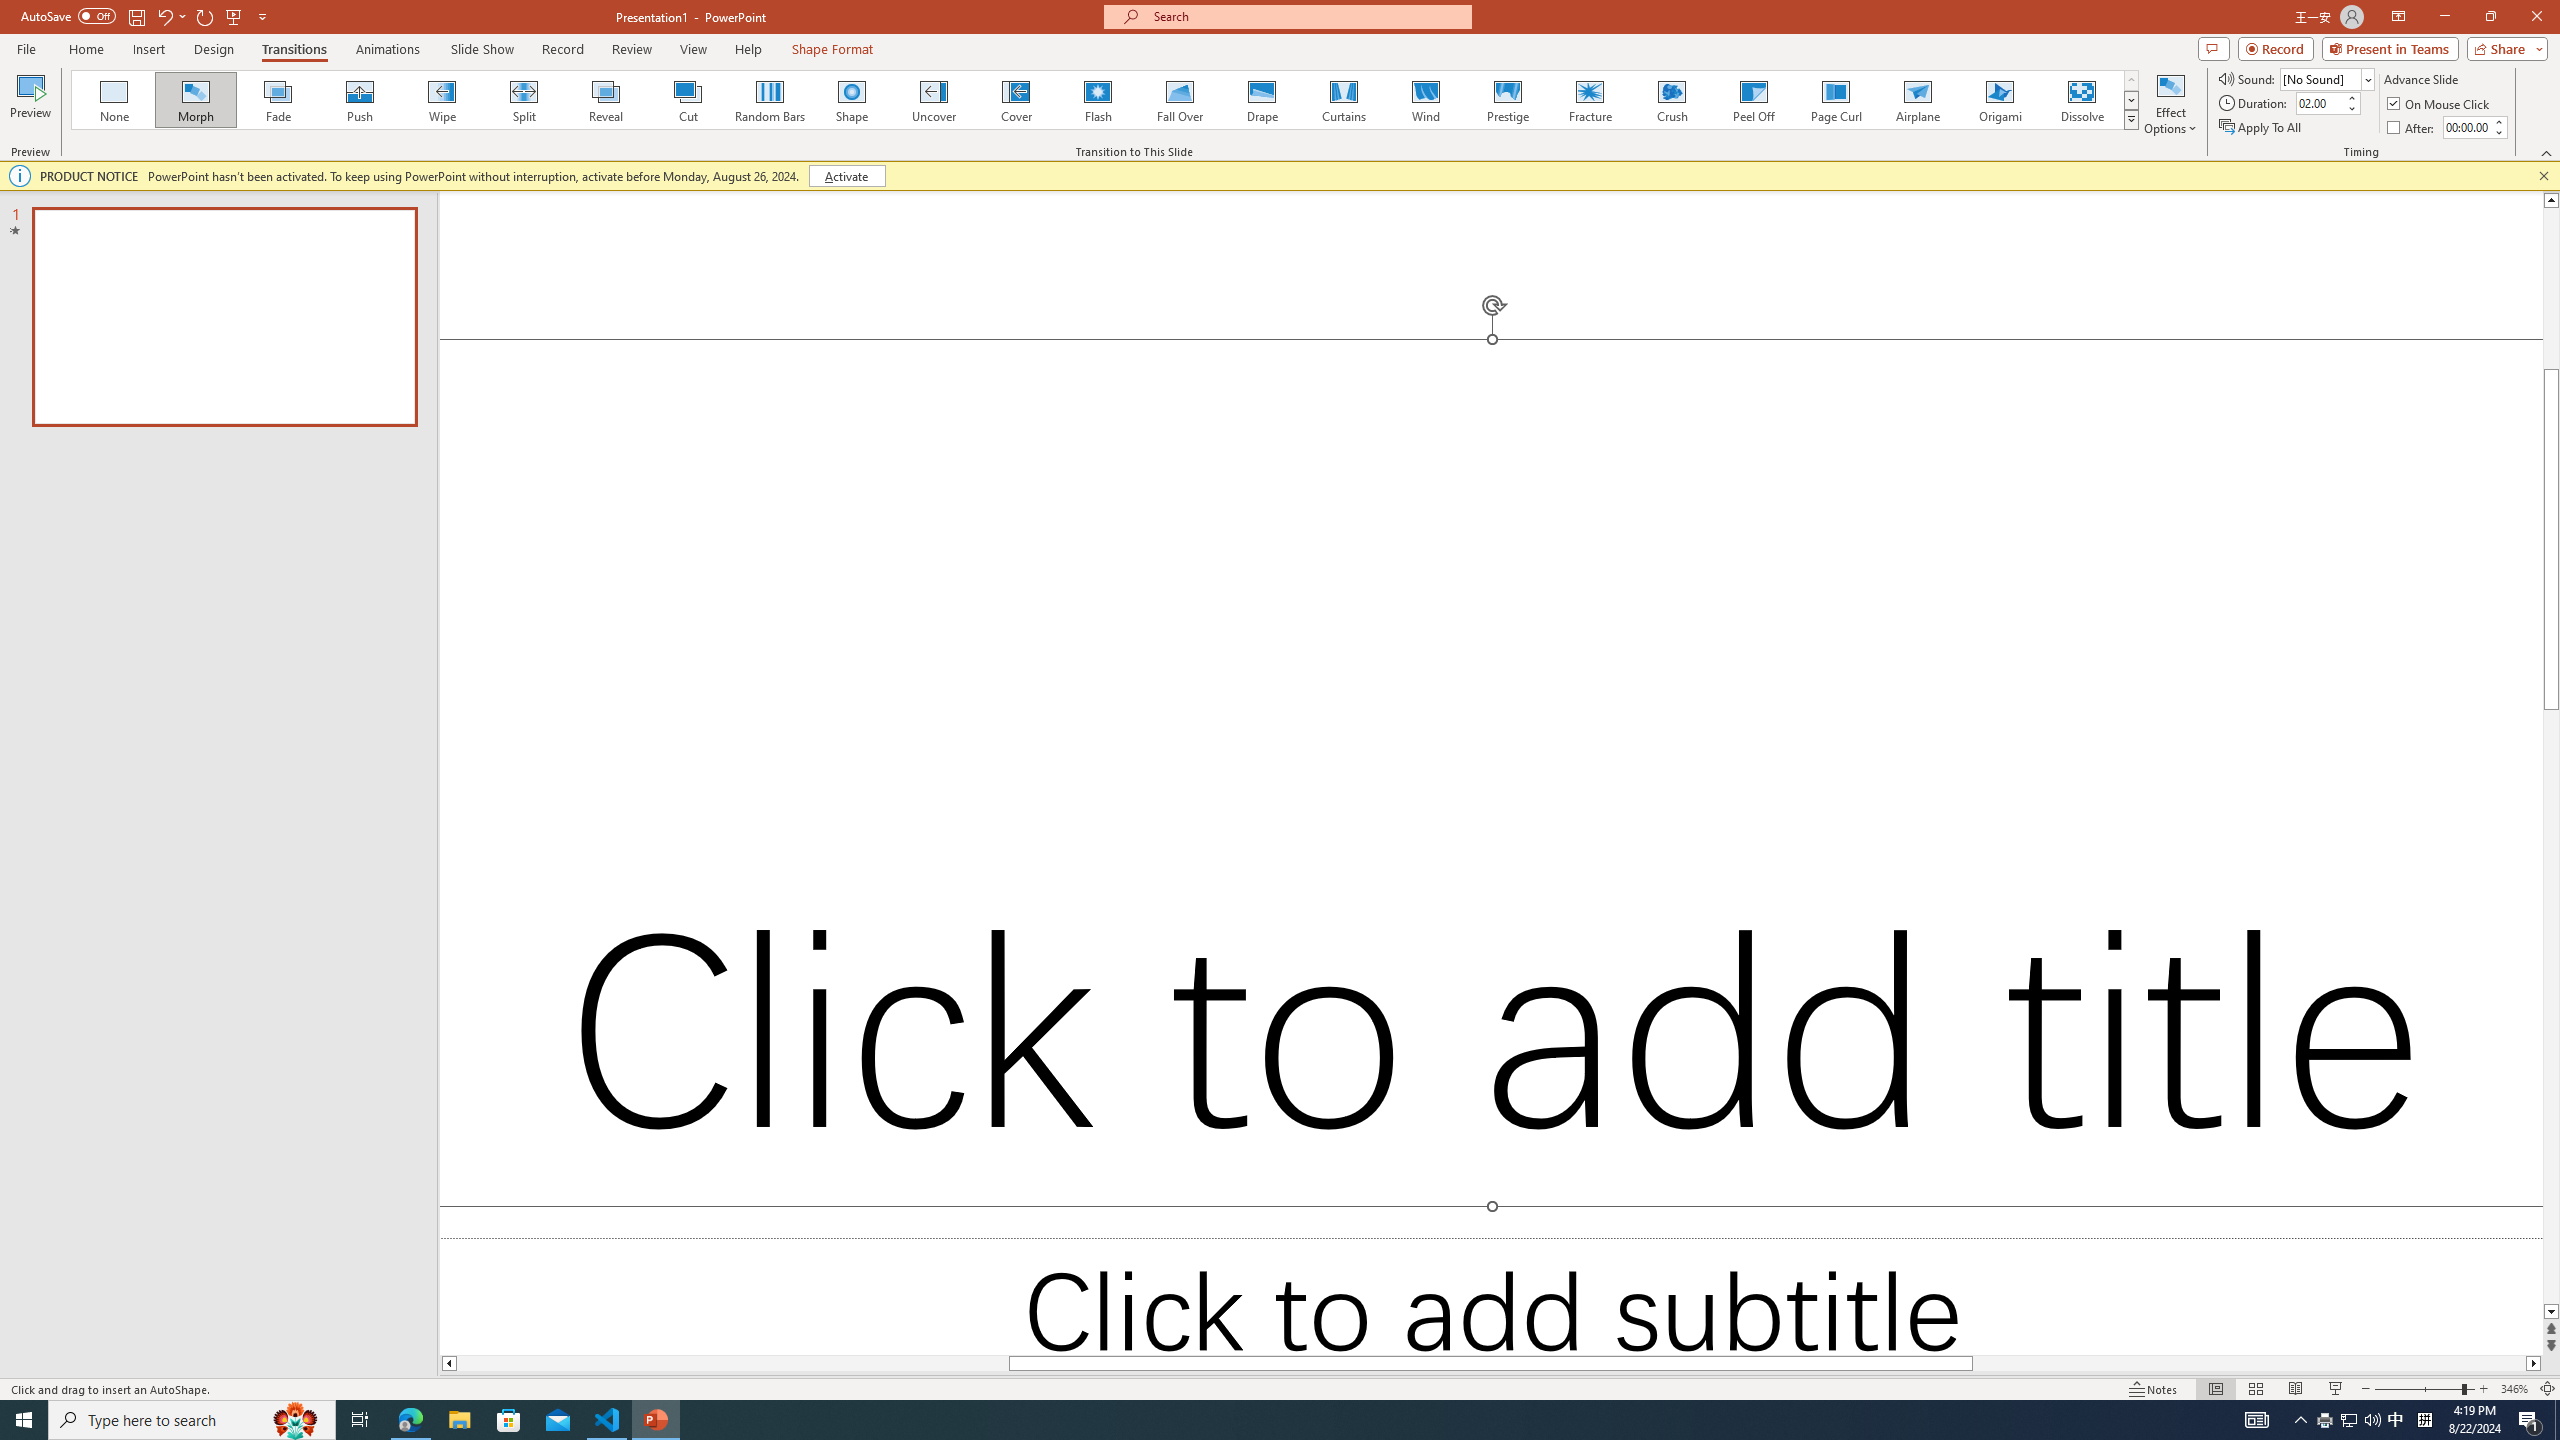 This screenshot has height=1440, width=2560. Describe the element at coordinates (1917, 100) in the screenshot. I see `Airplane` at that location.